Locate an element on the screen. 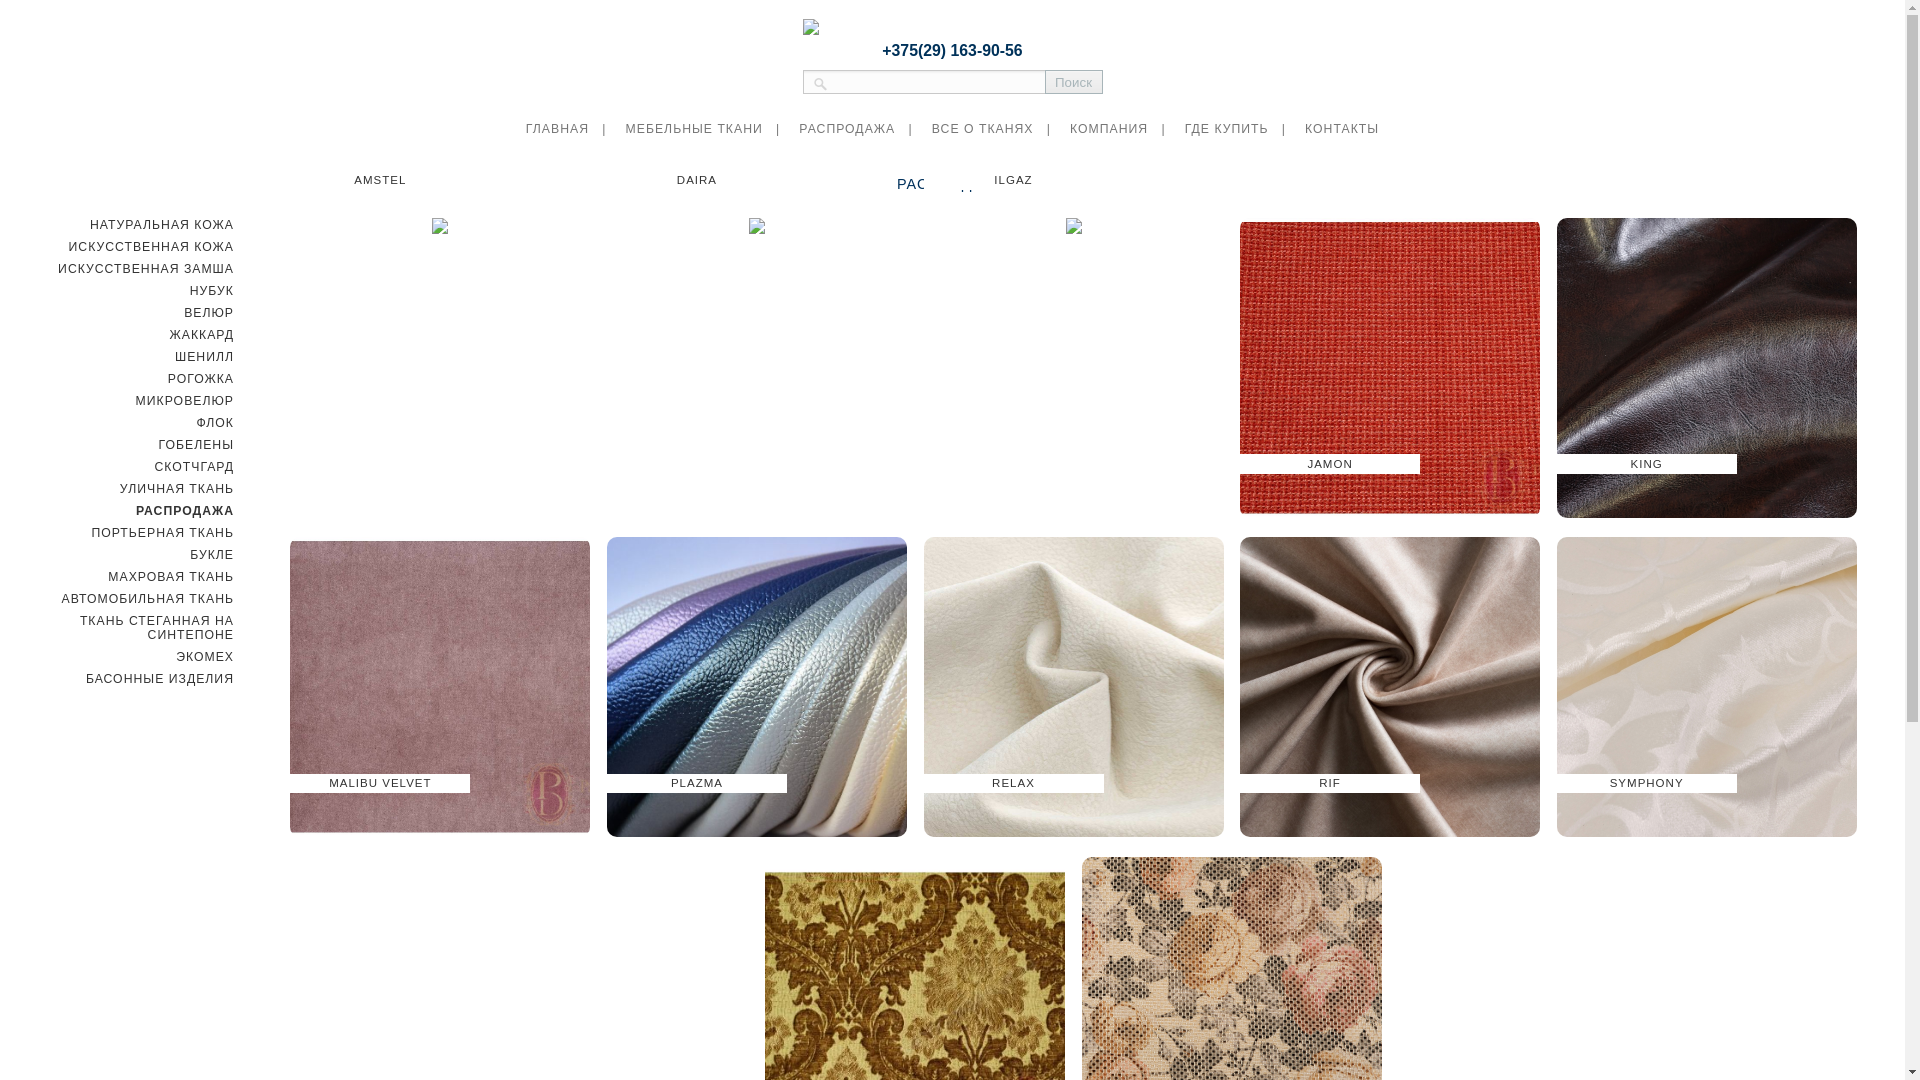  PLAZMA is located at coordinates (758, 841).